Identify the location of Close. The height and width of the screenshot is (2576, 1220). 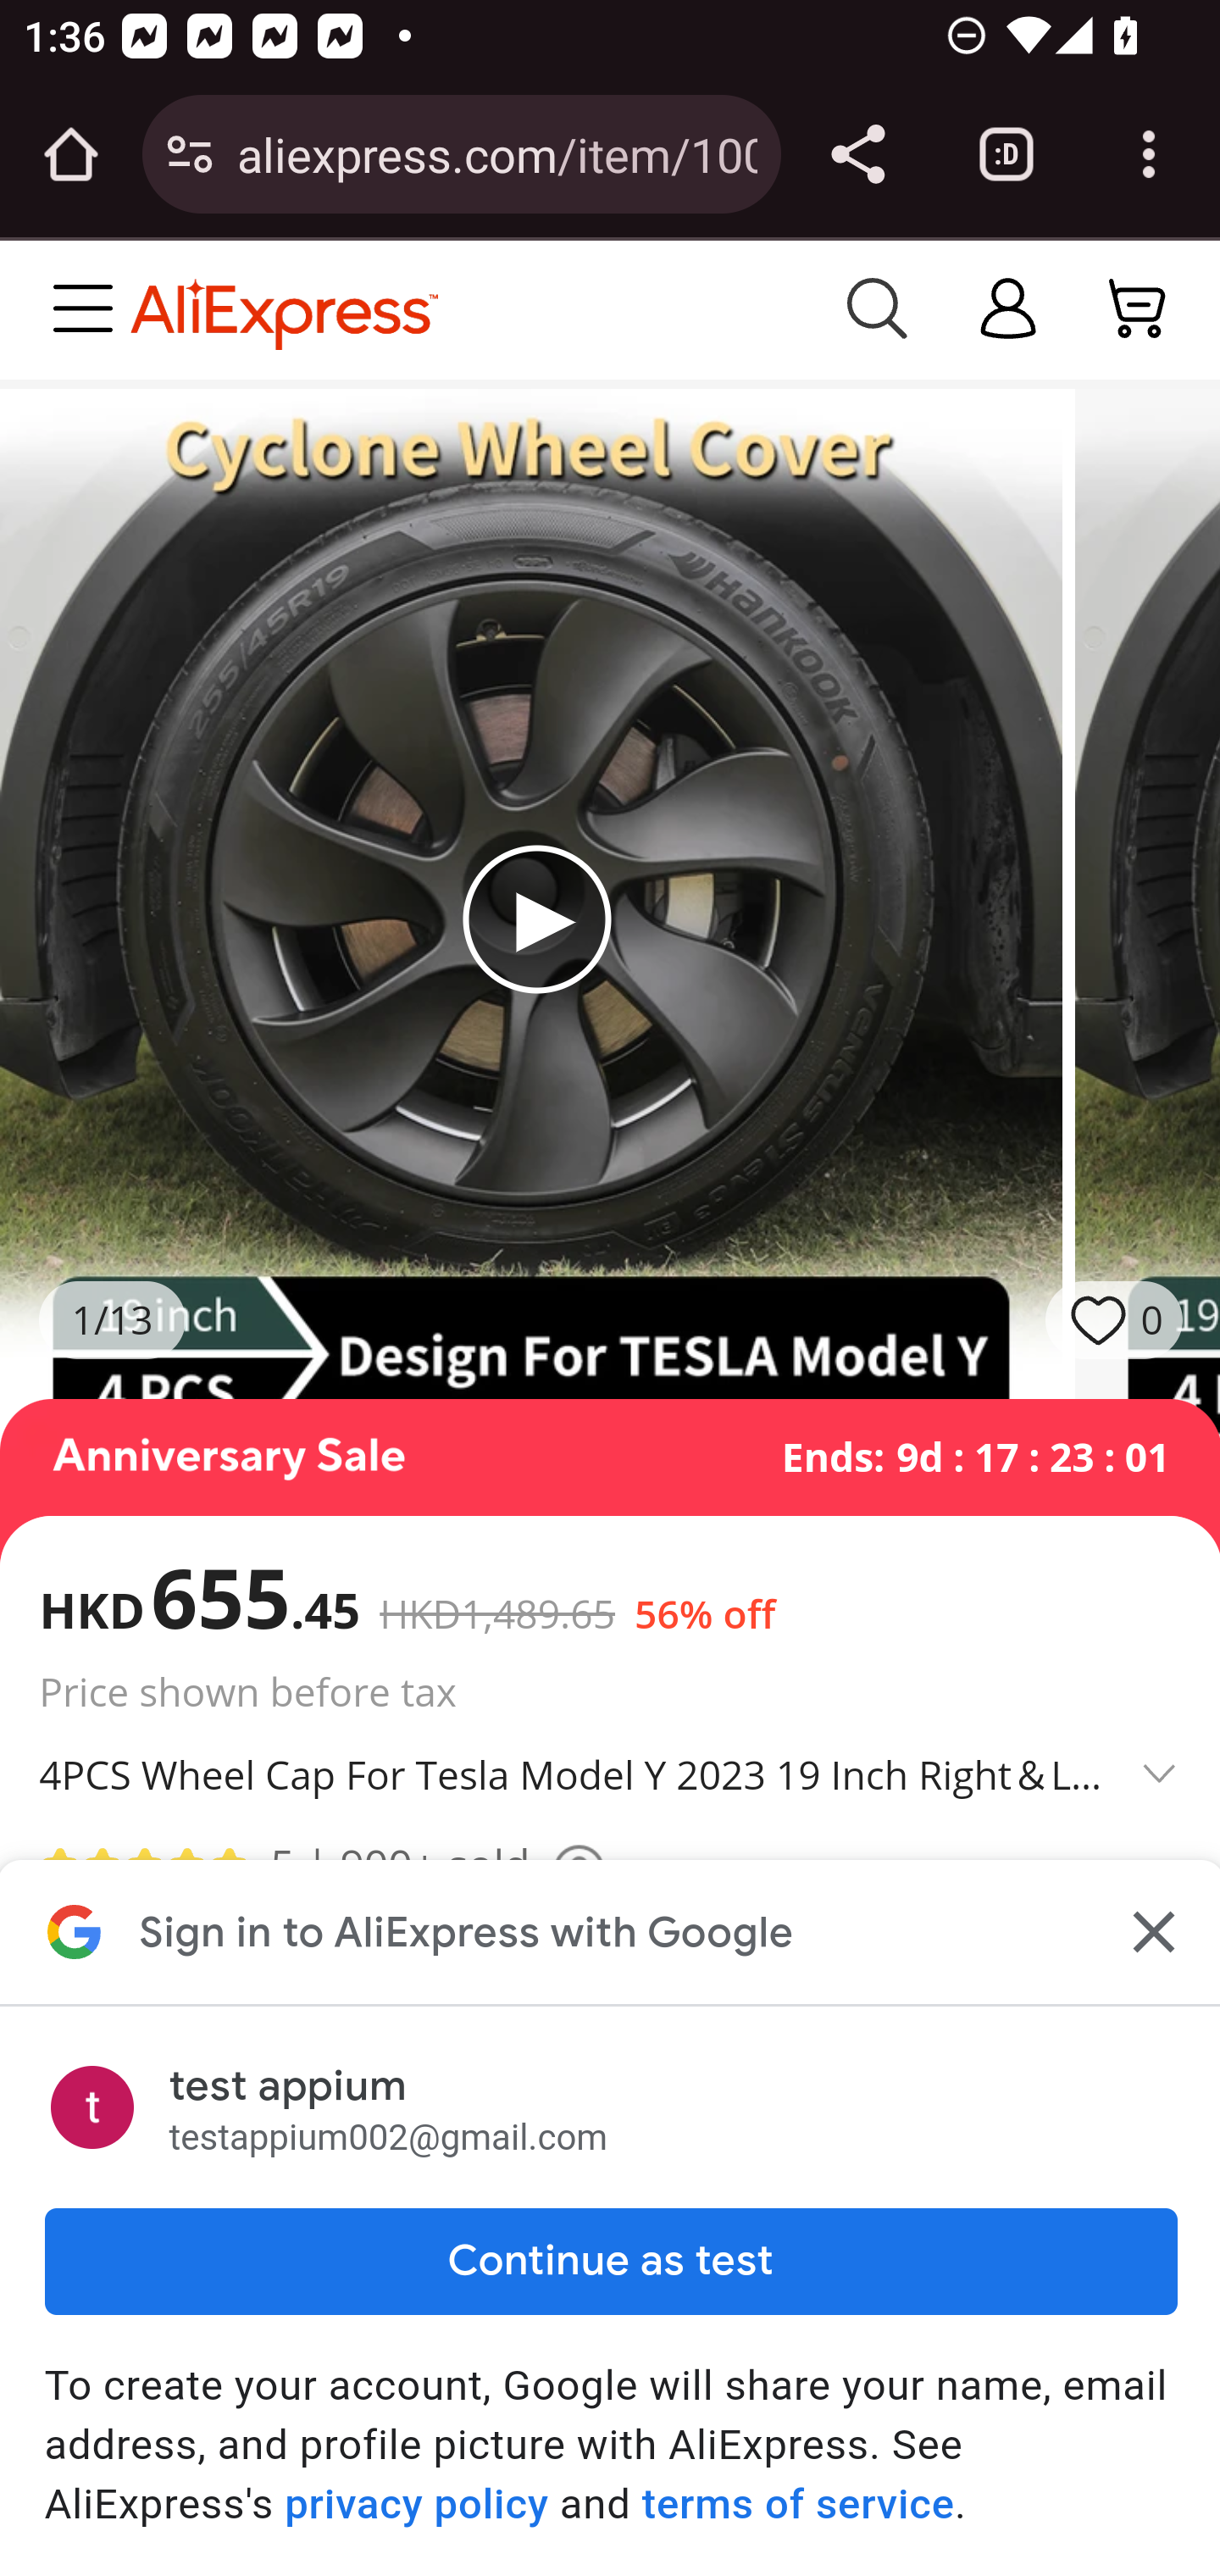
(1150, 1932).